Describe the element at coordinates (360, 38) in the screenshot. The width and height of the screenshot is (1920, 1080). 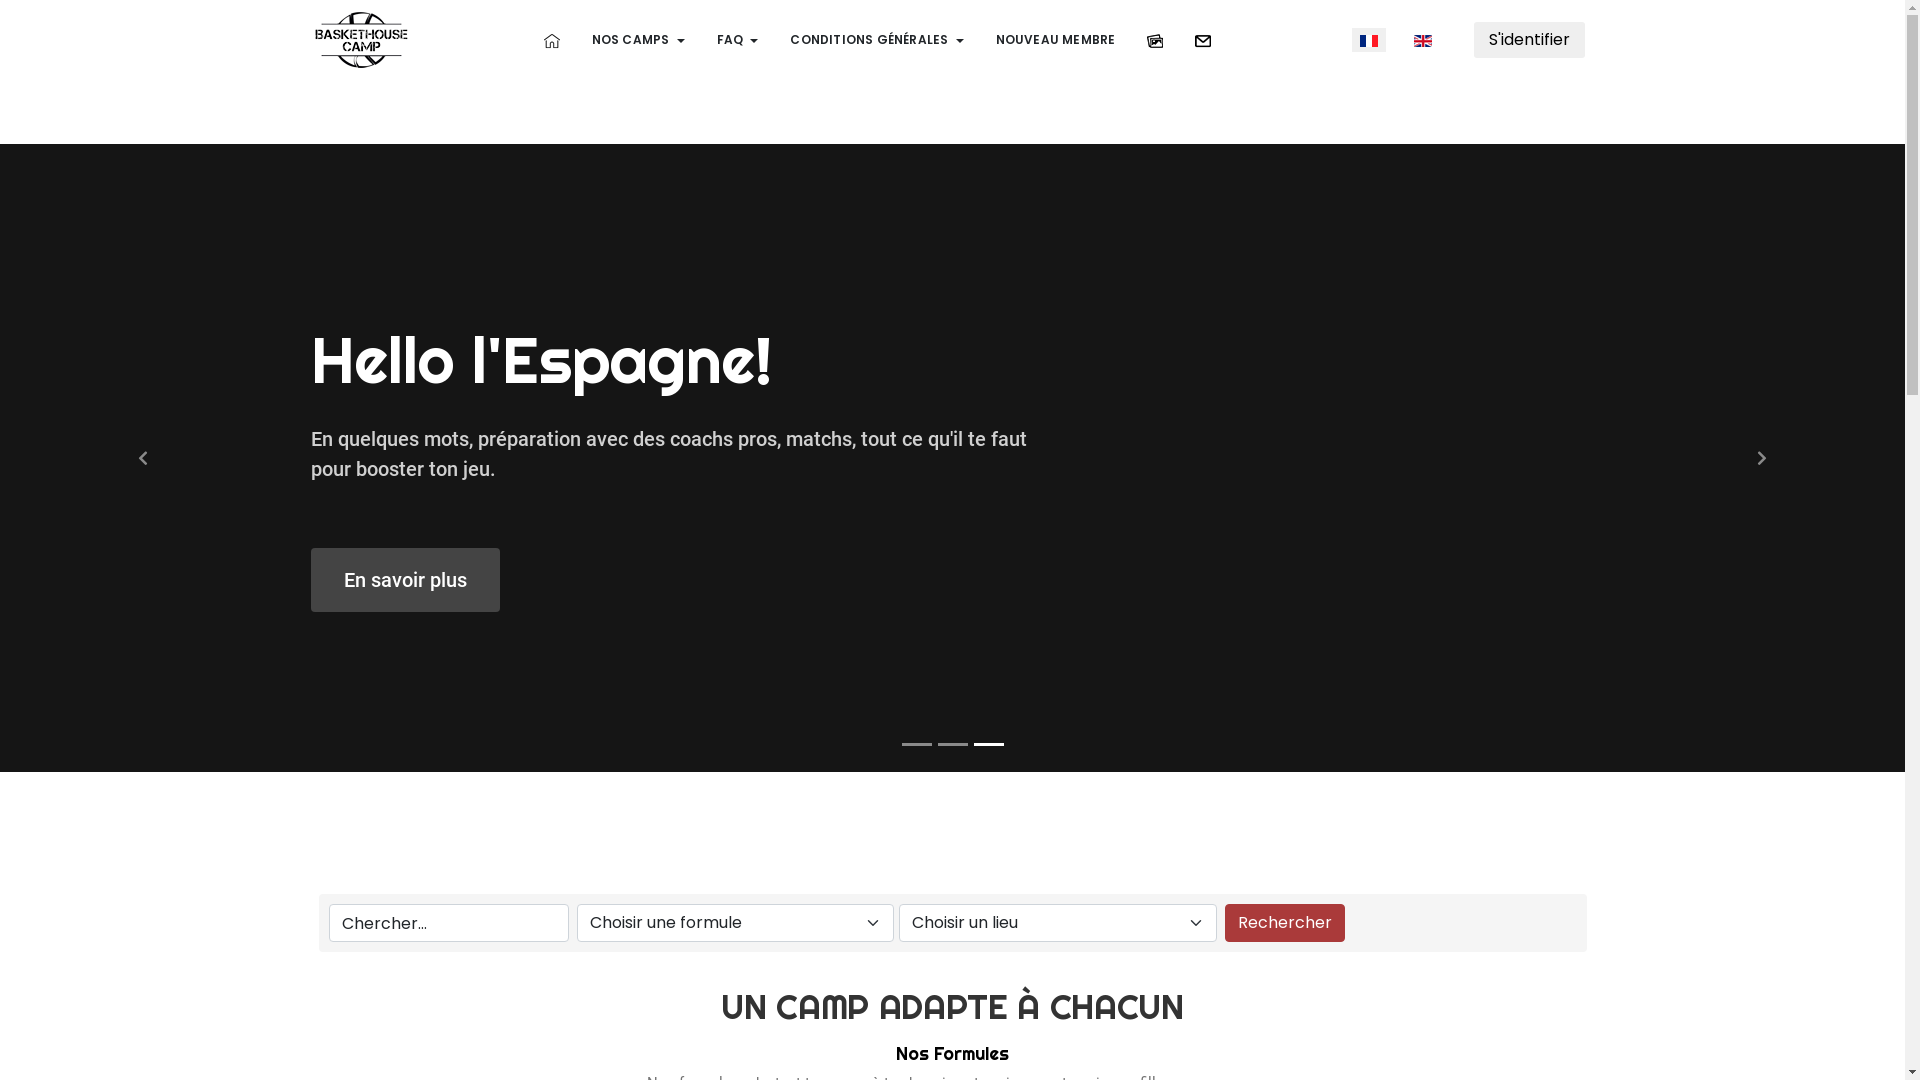
I see `www.baskethouse-camp.ch` at that location.